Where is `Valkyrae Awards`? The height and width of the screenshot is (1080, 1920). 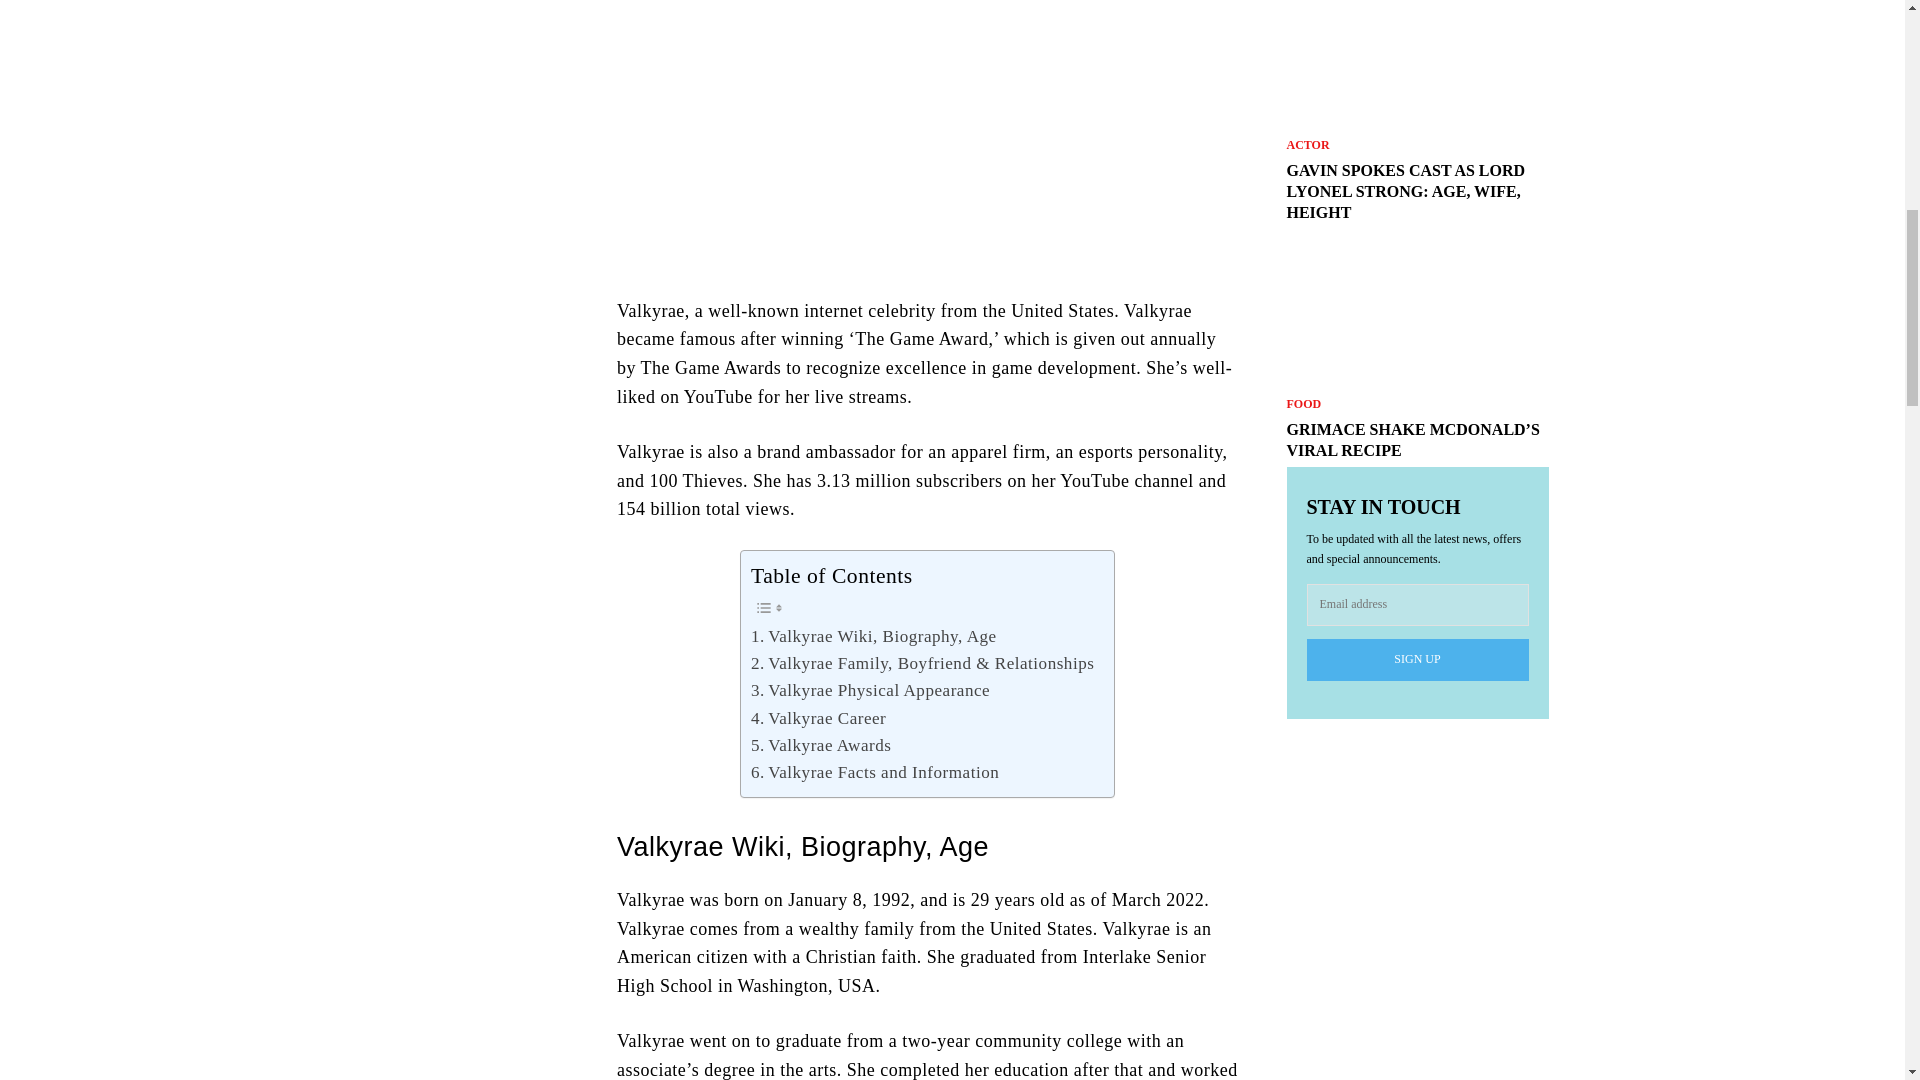
Valkyrae Awards is located at coordinates (820, 746).